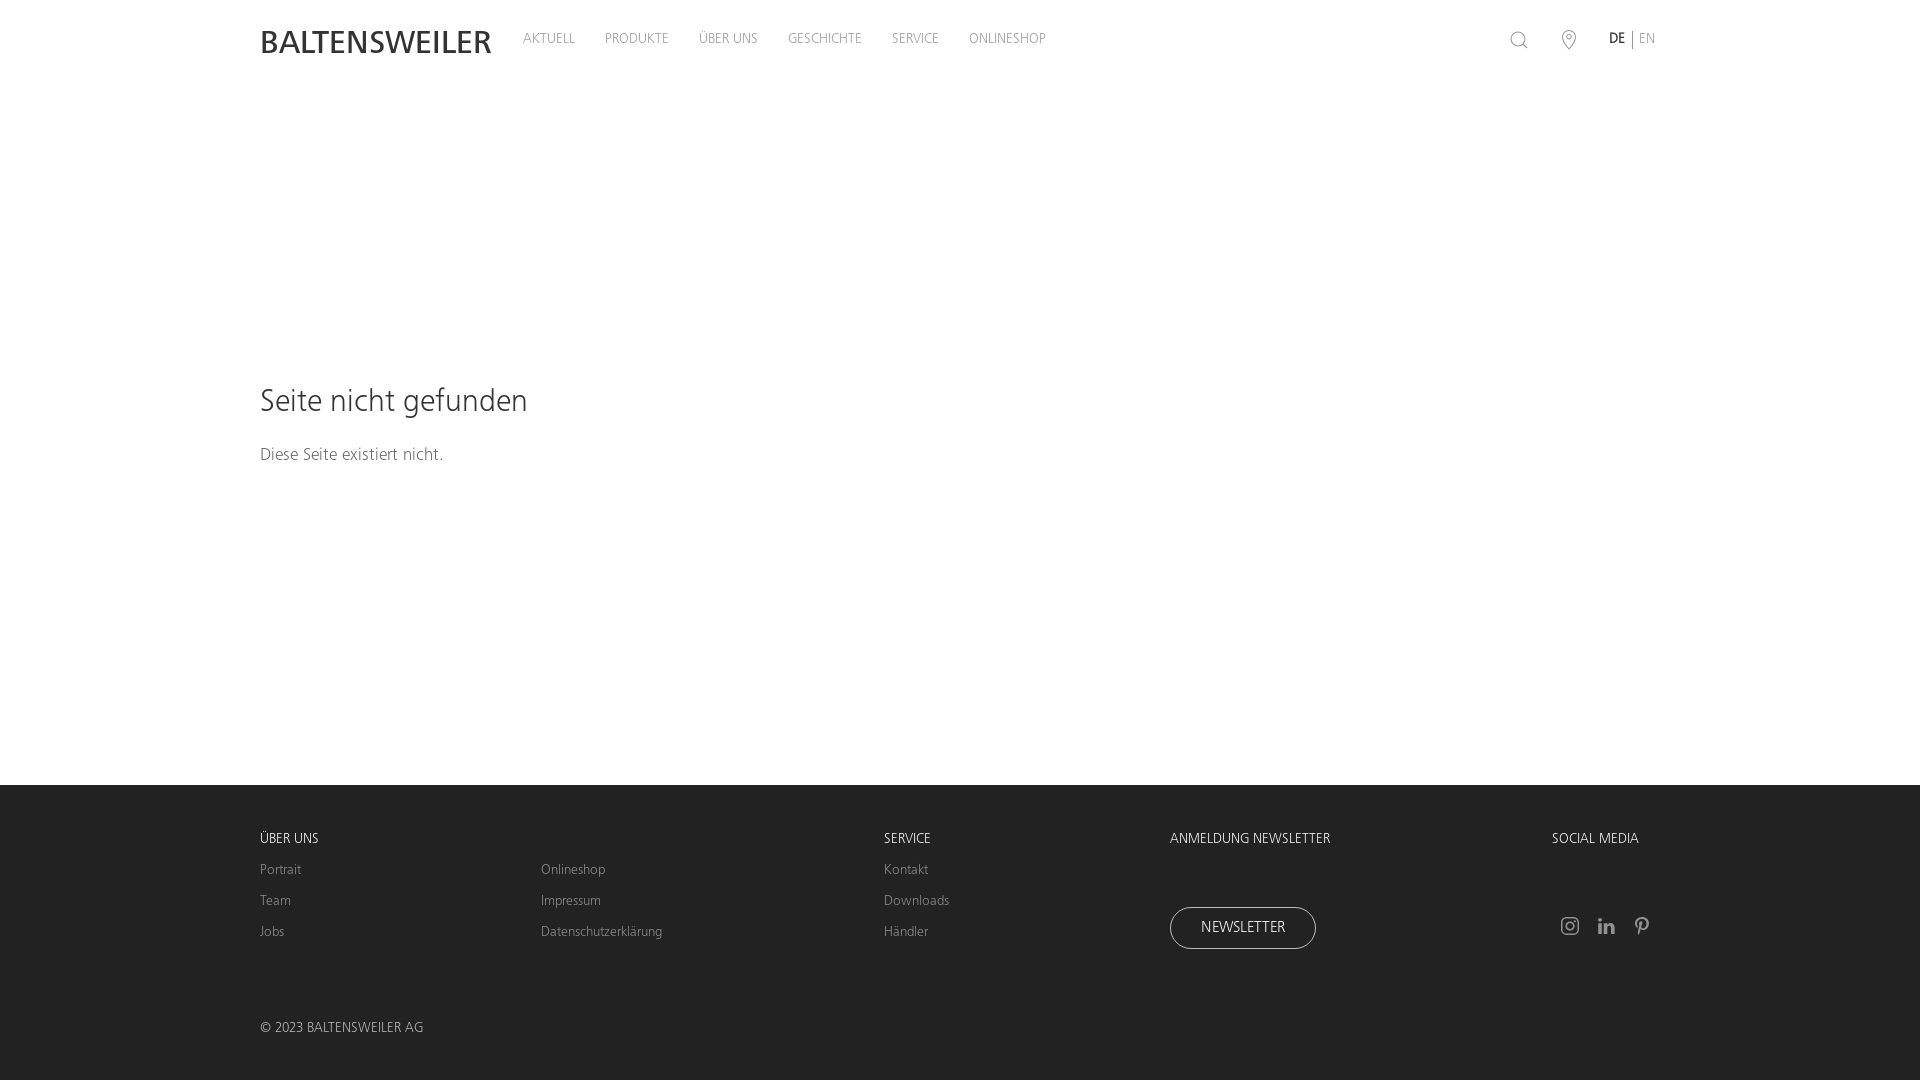 The width and height of the screenshot is (1920, 1080). I want to click on ONLINESHOP, so click(1008, 40).